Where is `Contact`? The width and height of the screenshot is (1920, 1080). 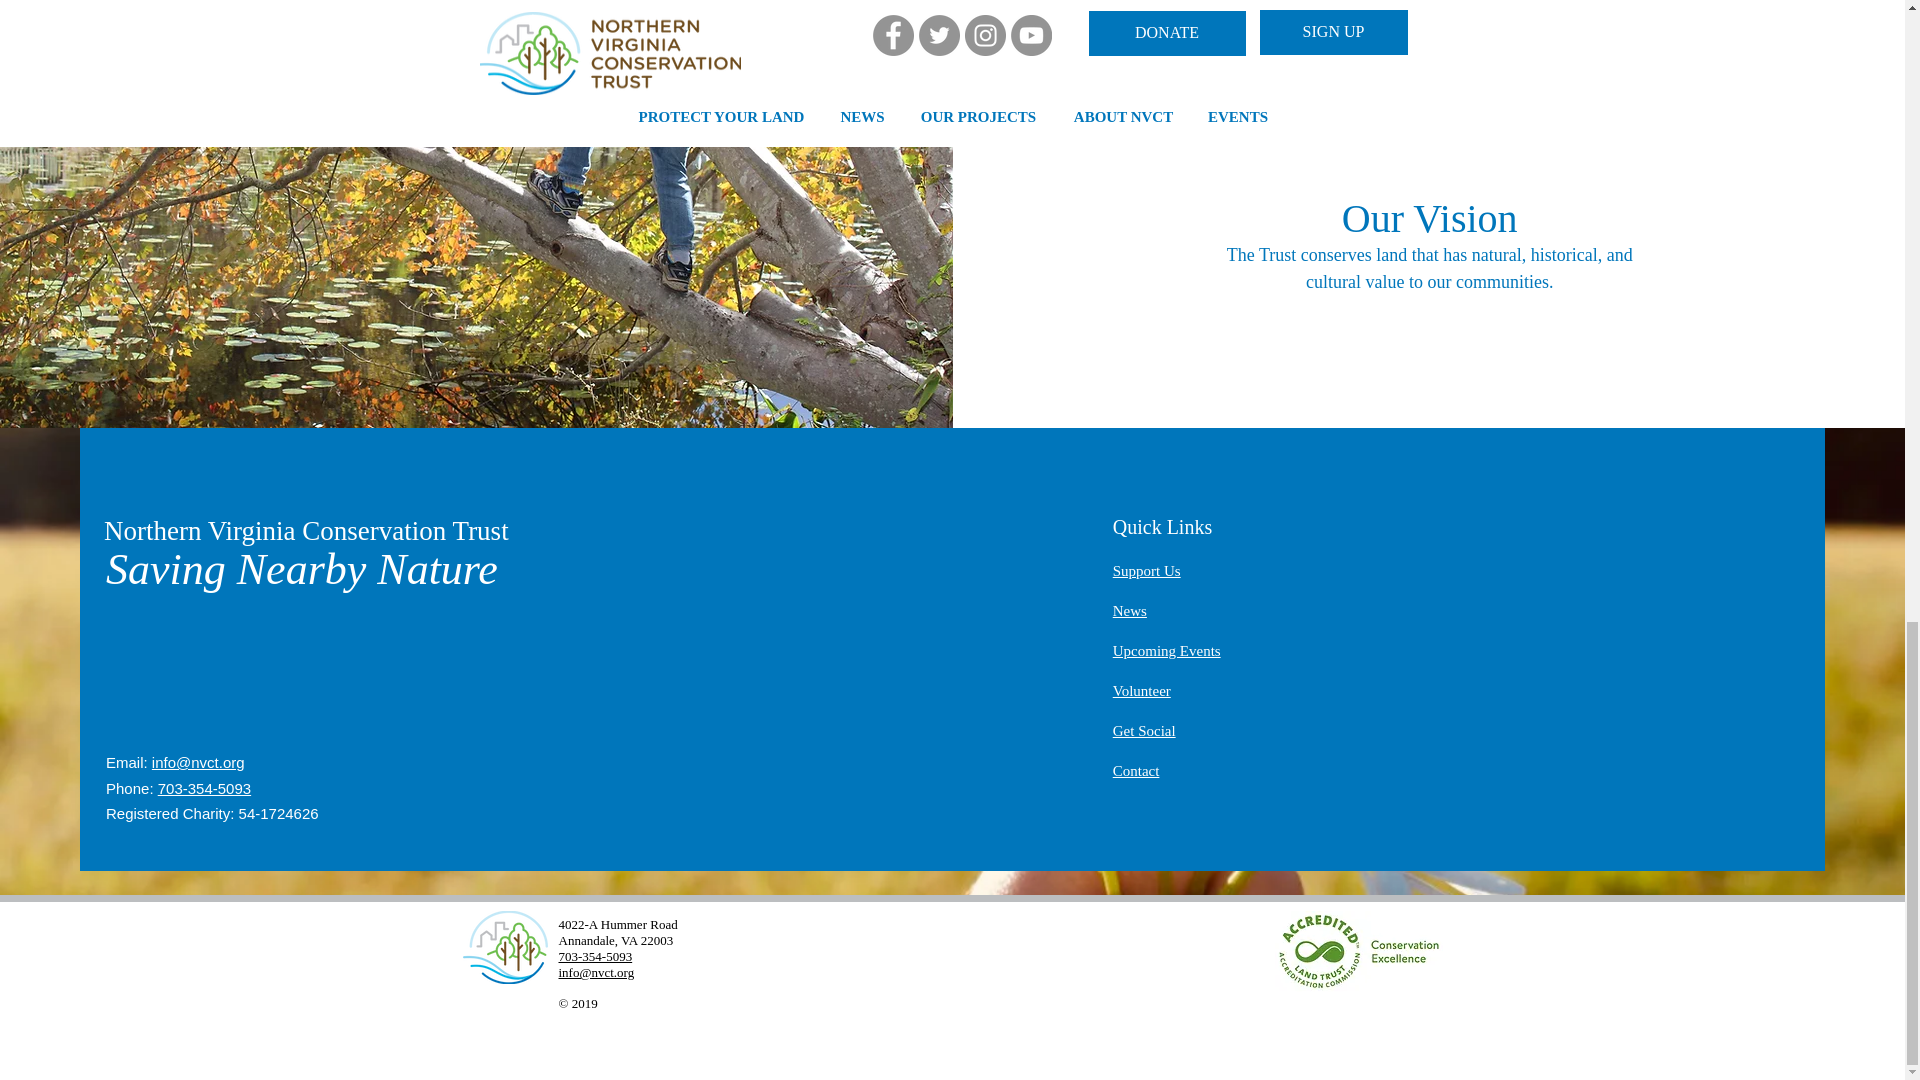
Contact is located at coordinates (1136, 770).